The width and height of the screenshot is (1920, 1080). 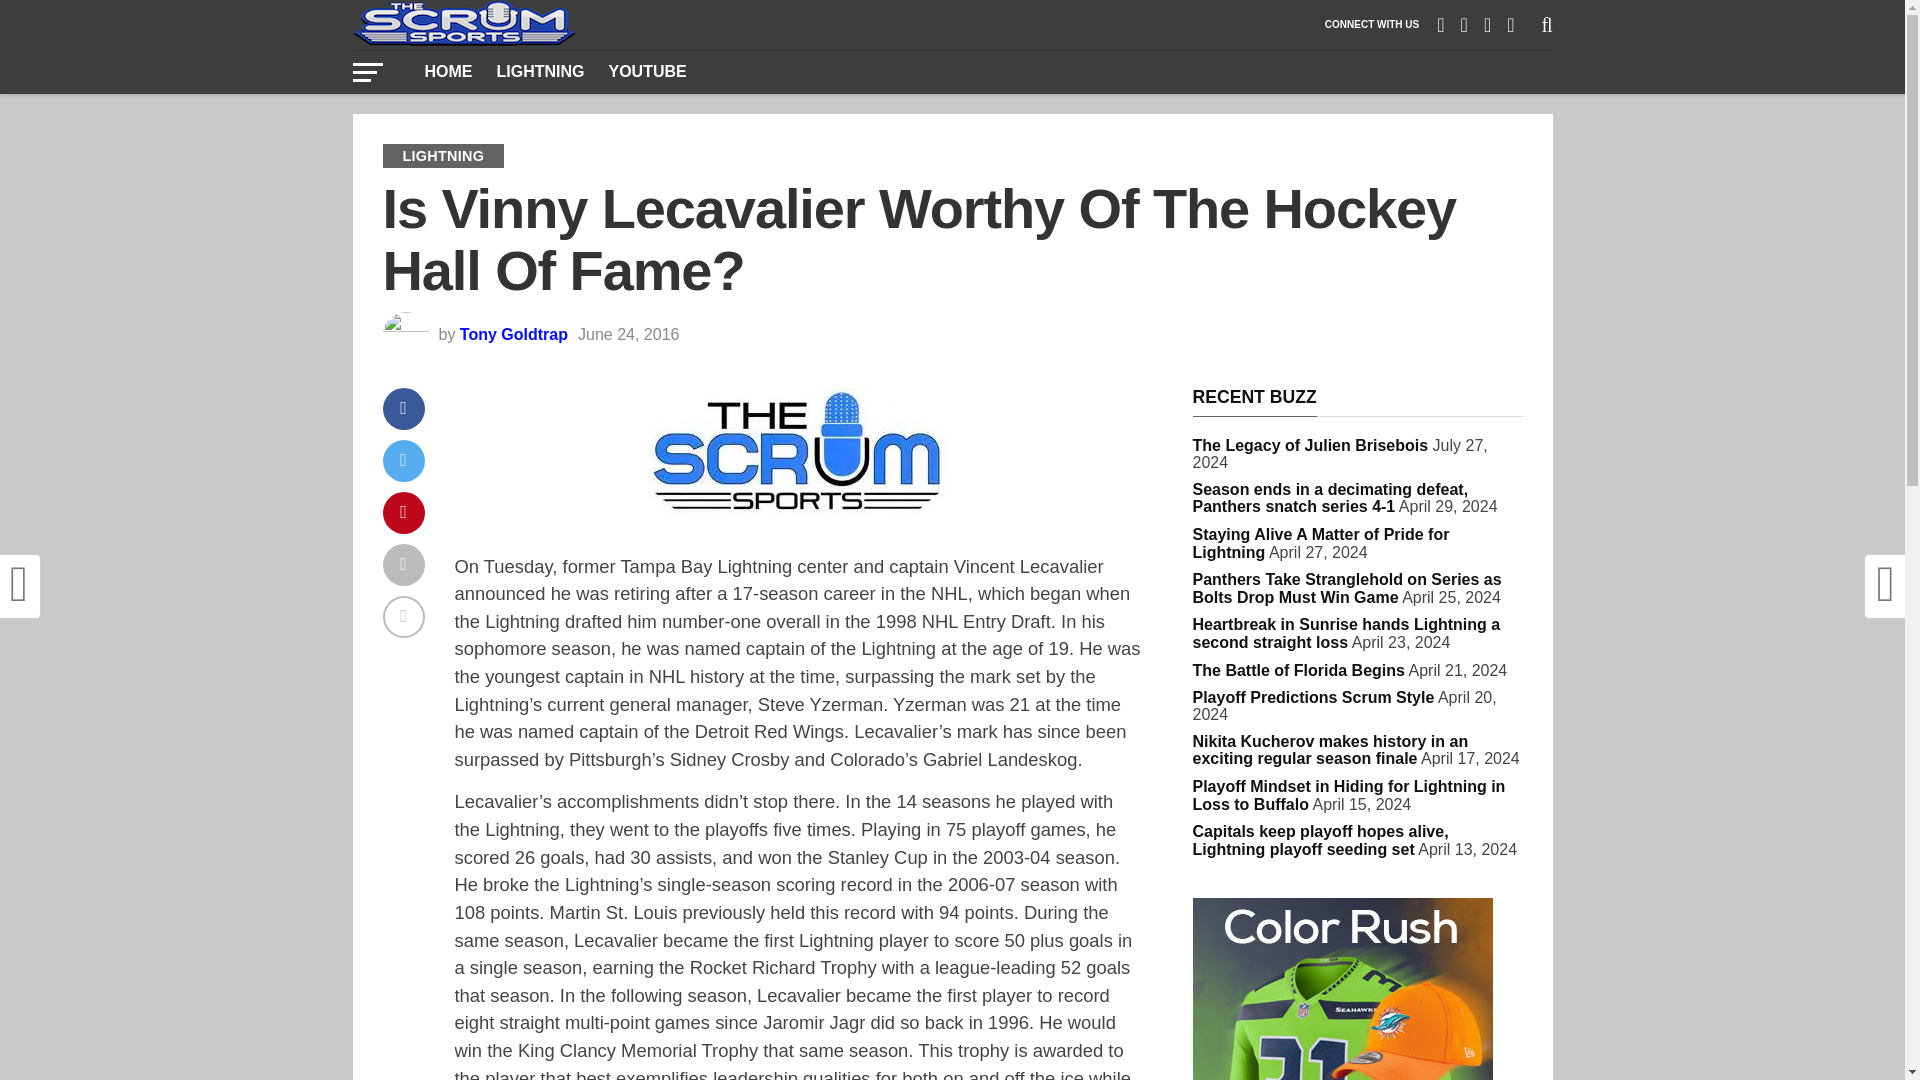 What do you see at coordinates (646, 71) in the screenshot?
I see `YOUTUBE` at bounding box center [646, 71].